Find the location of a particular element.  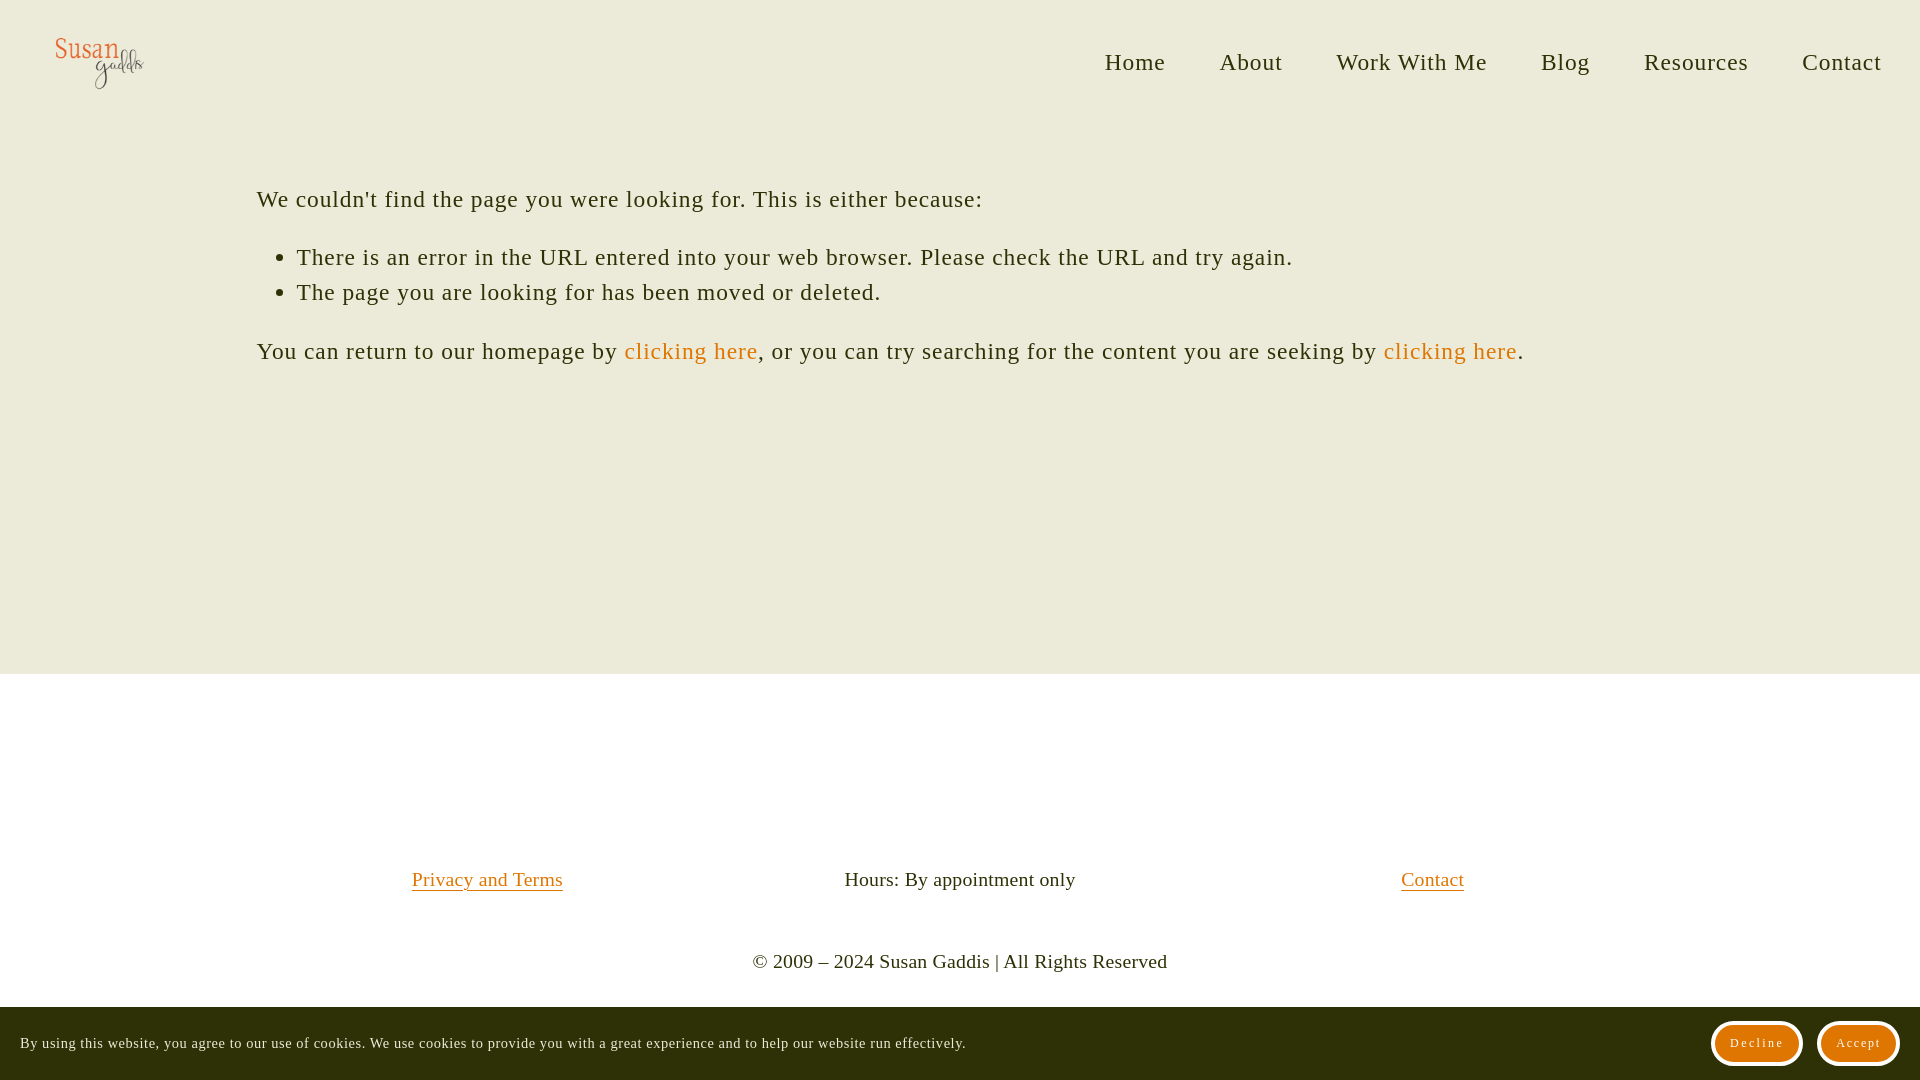

Resources is located at coordinates (1696, 63).